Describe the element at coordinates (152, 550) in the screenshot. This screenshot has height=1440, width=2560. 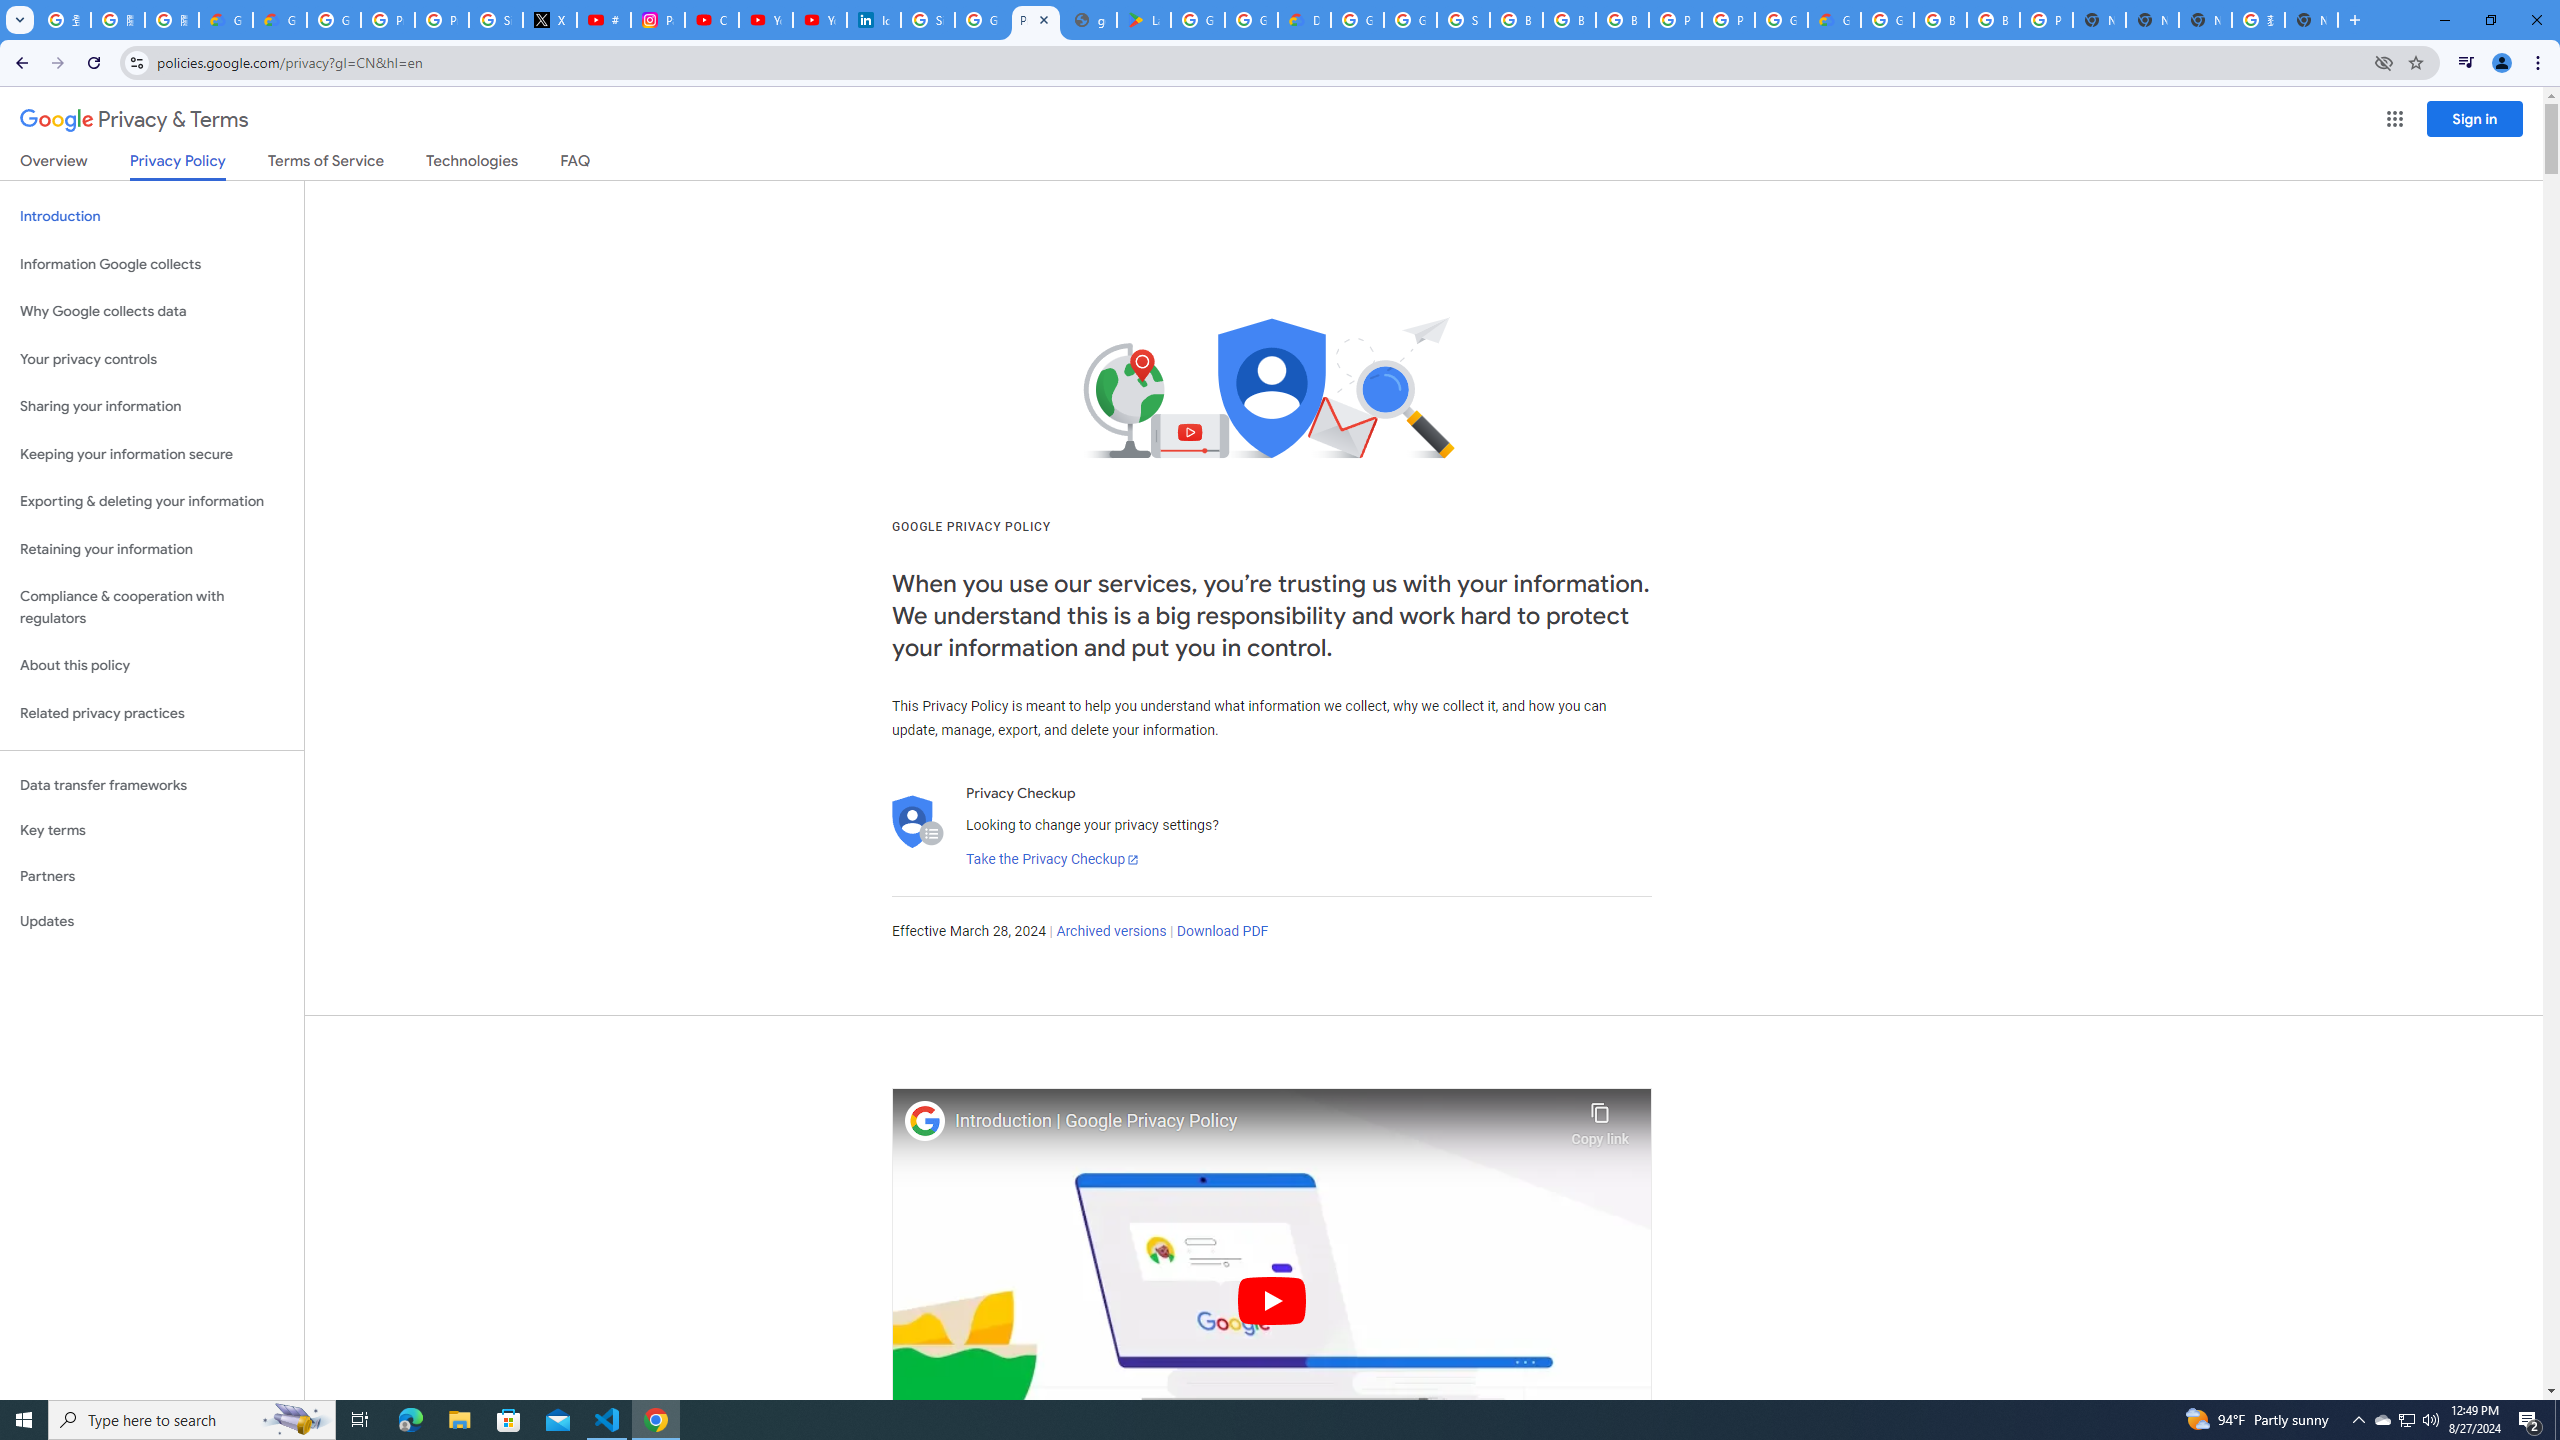
I see `Retaining your information` at that location.